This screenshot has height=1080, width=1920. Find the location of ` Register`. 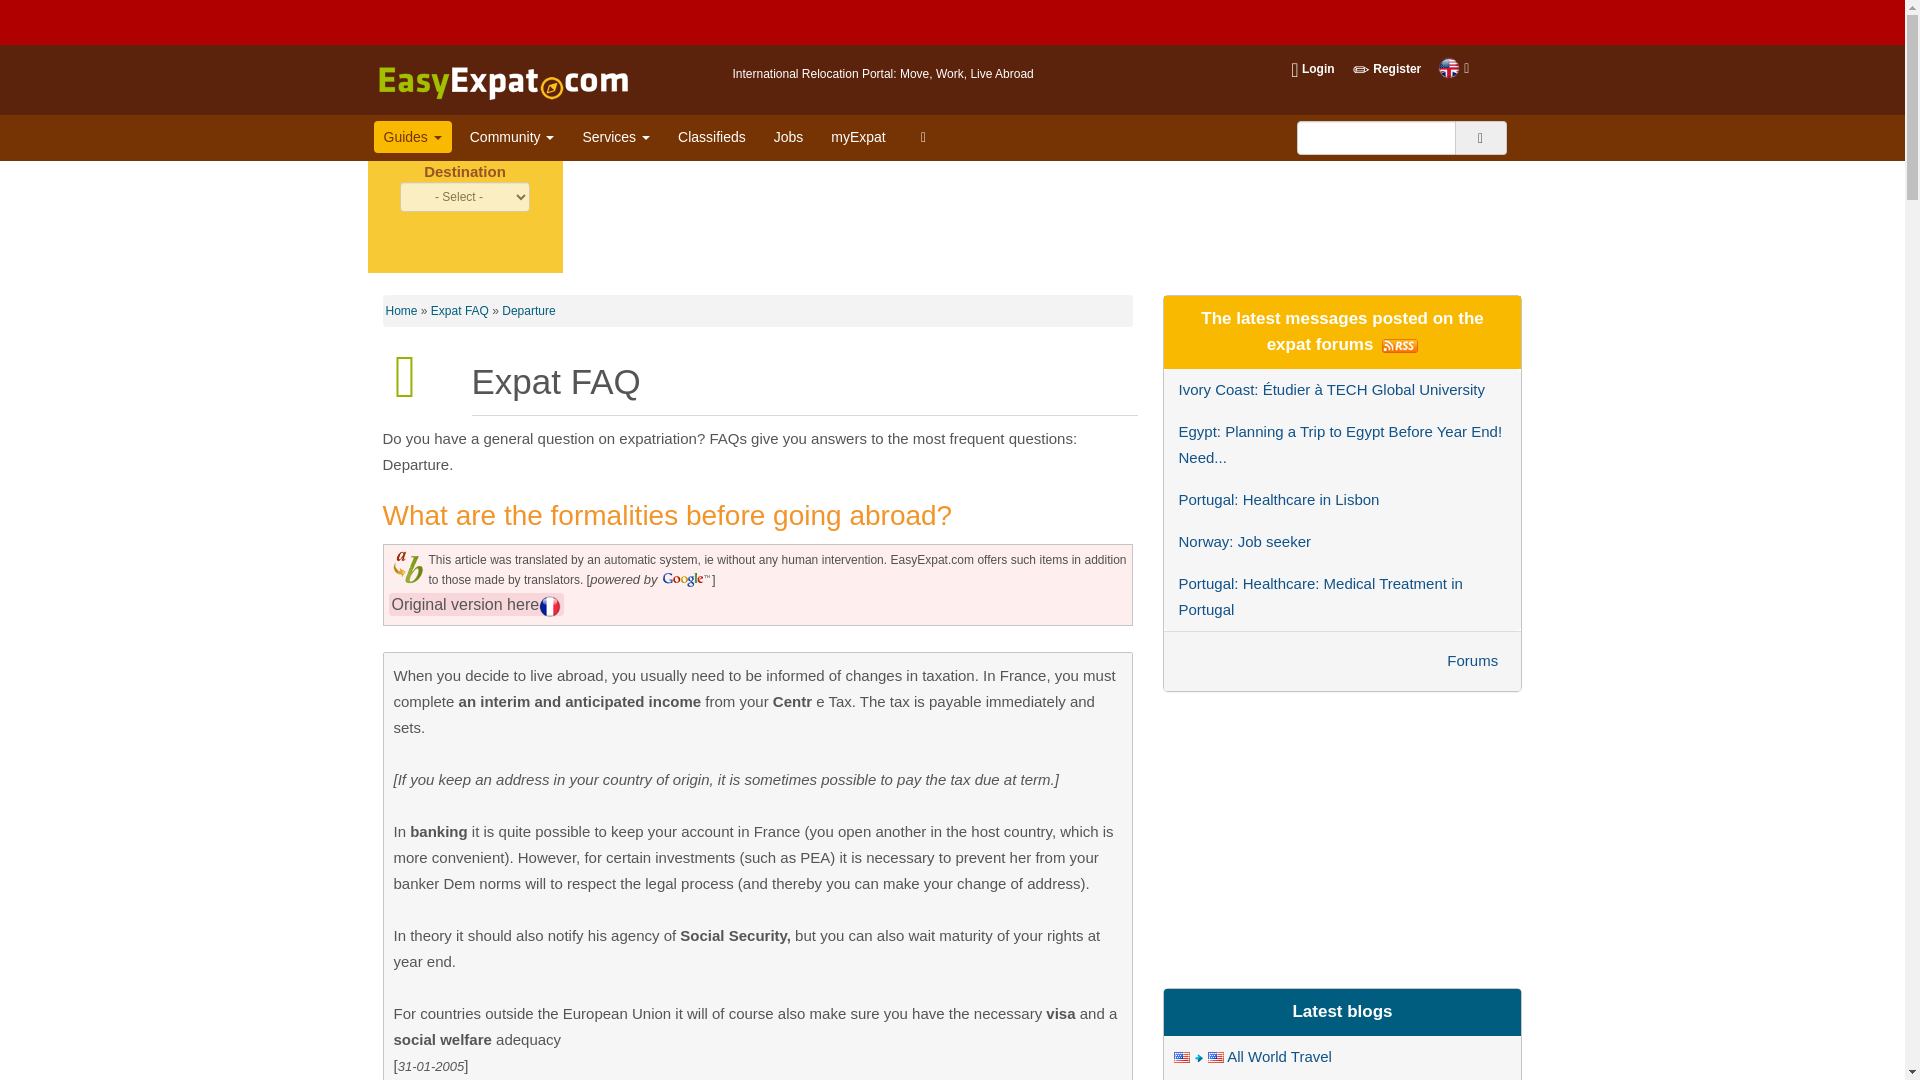

 Register is located at coordinates (1381, 68).